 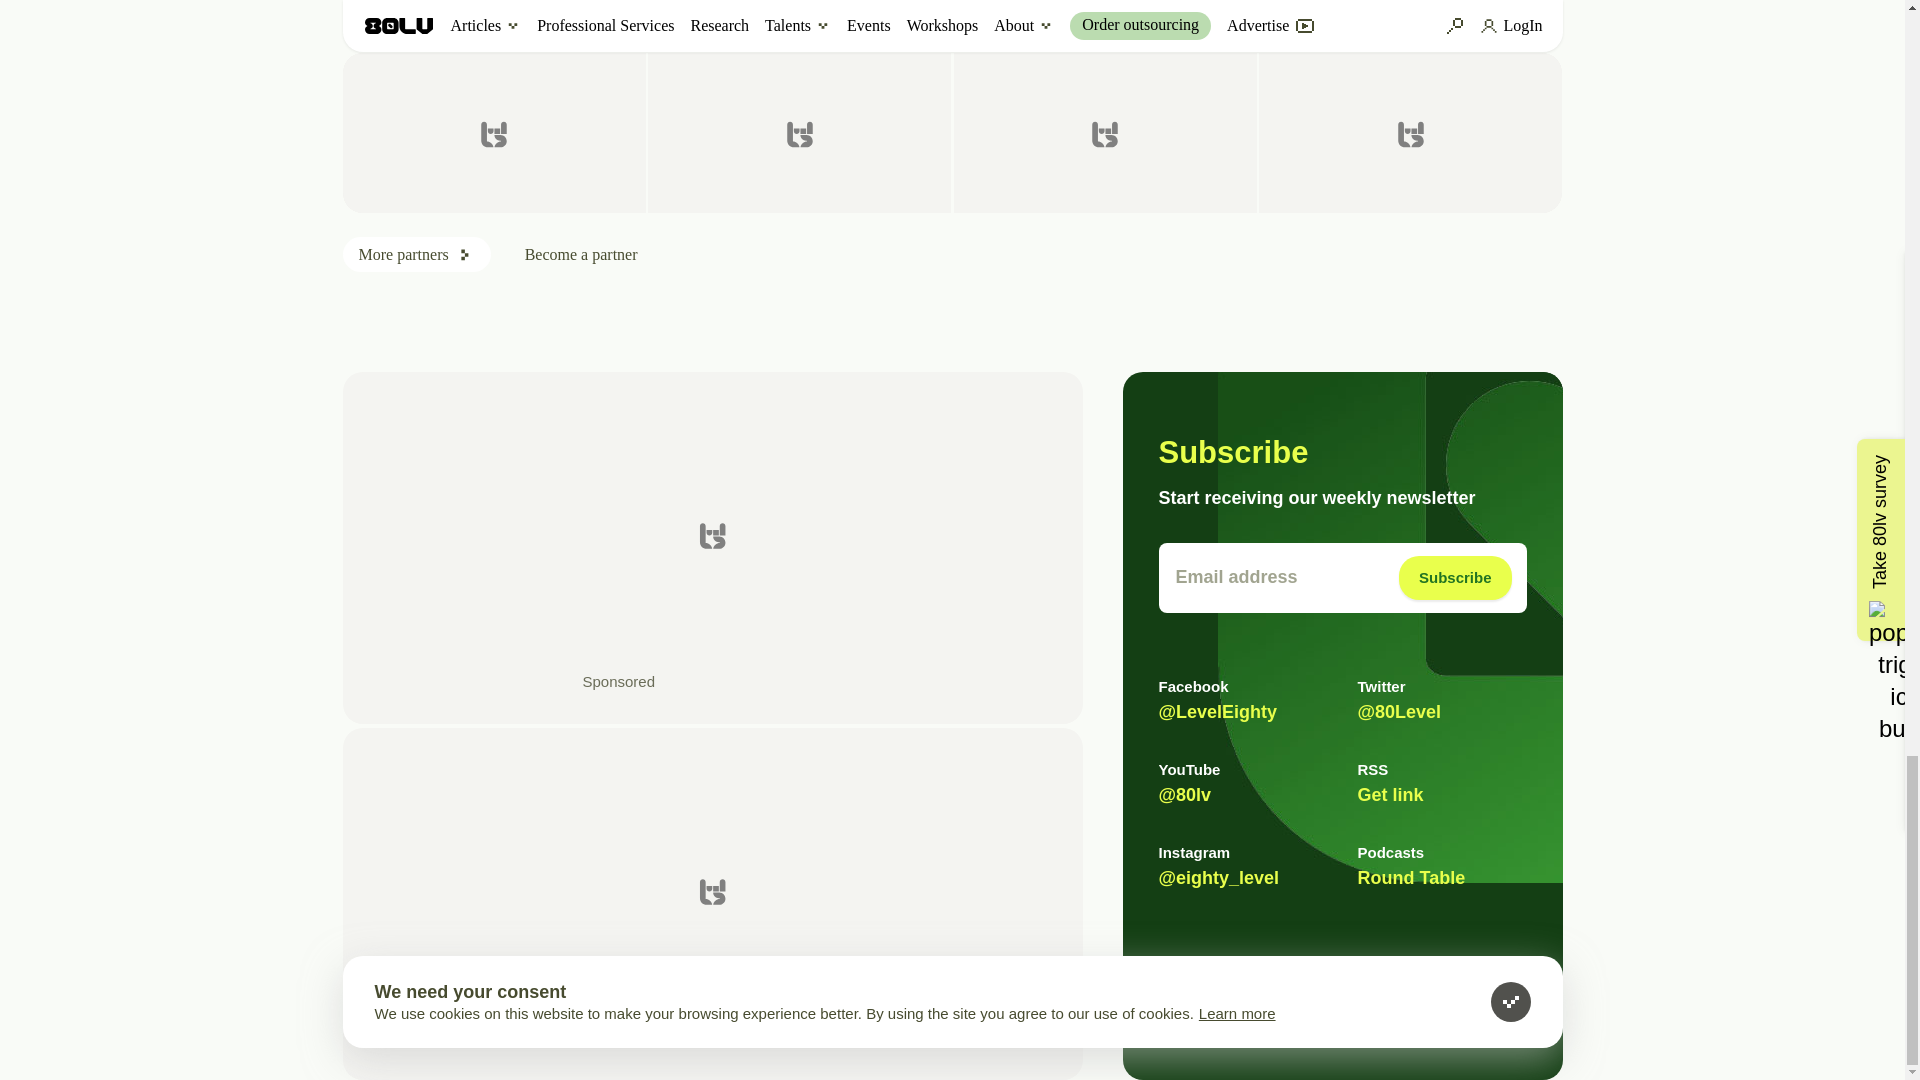 I want to click on Graswald, so click(x=1106, y=132).